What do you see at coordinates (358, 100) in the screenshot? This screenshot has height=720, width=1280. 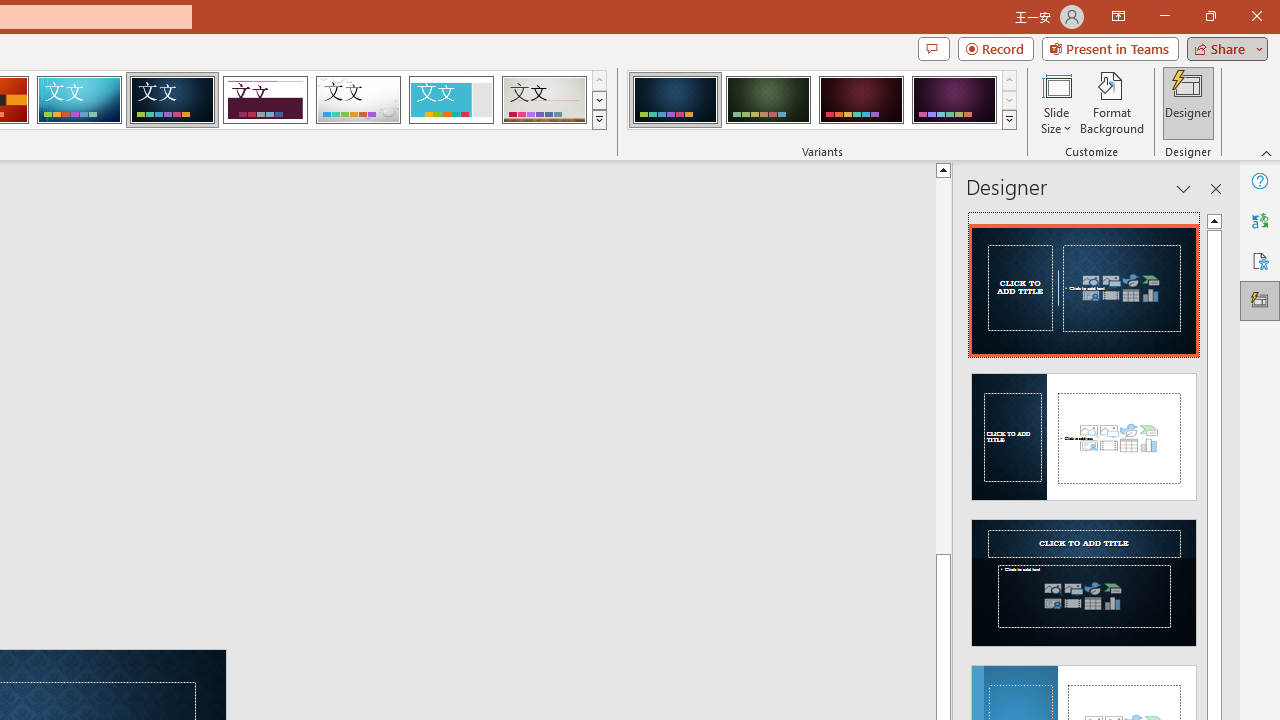 I see `Droplet` at bounding box center [358, 100].